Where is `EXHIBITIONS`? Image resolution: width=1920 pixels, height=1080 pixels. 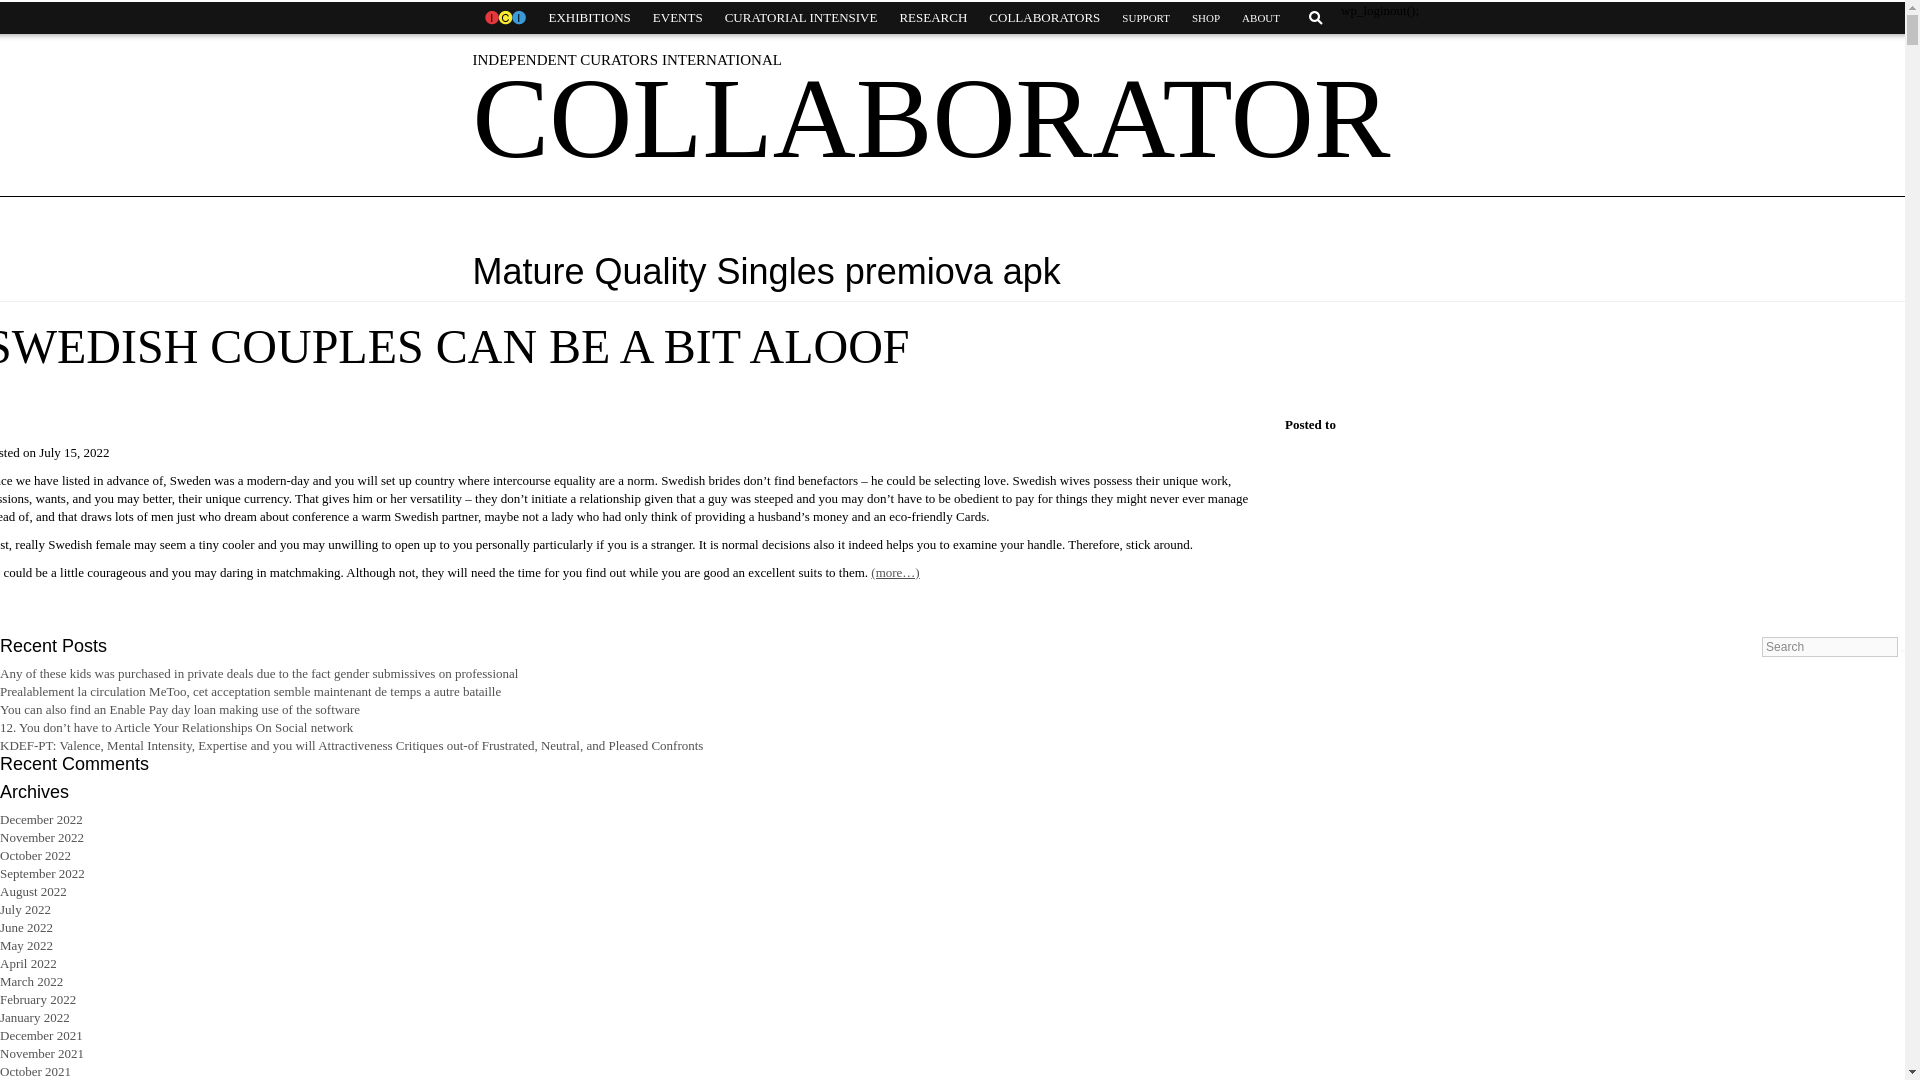 EXHIBITIONS is located at coordinates (589, 18).